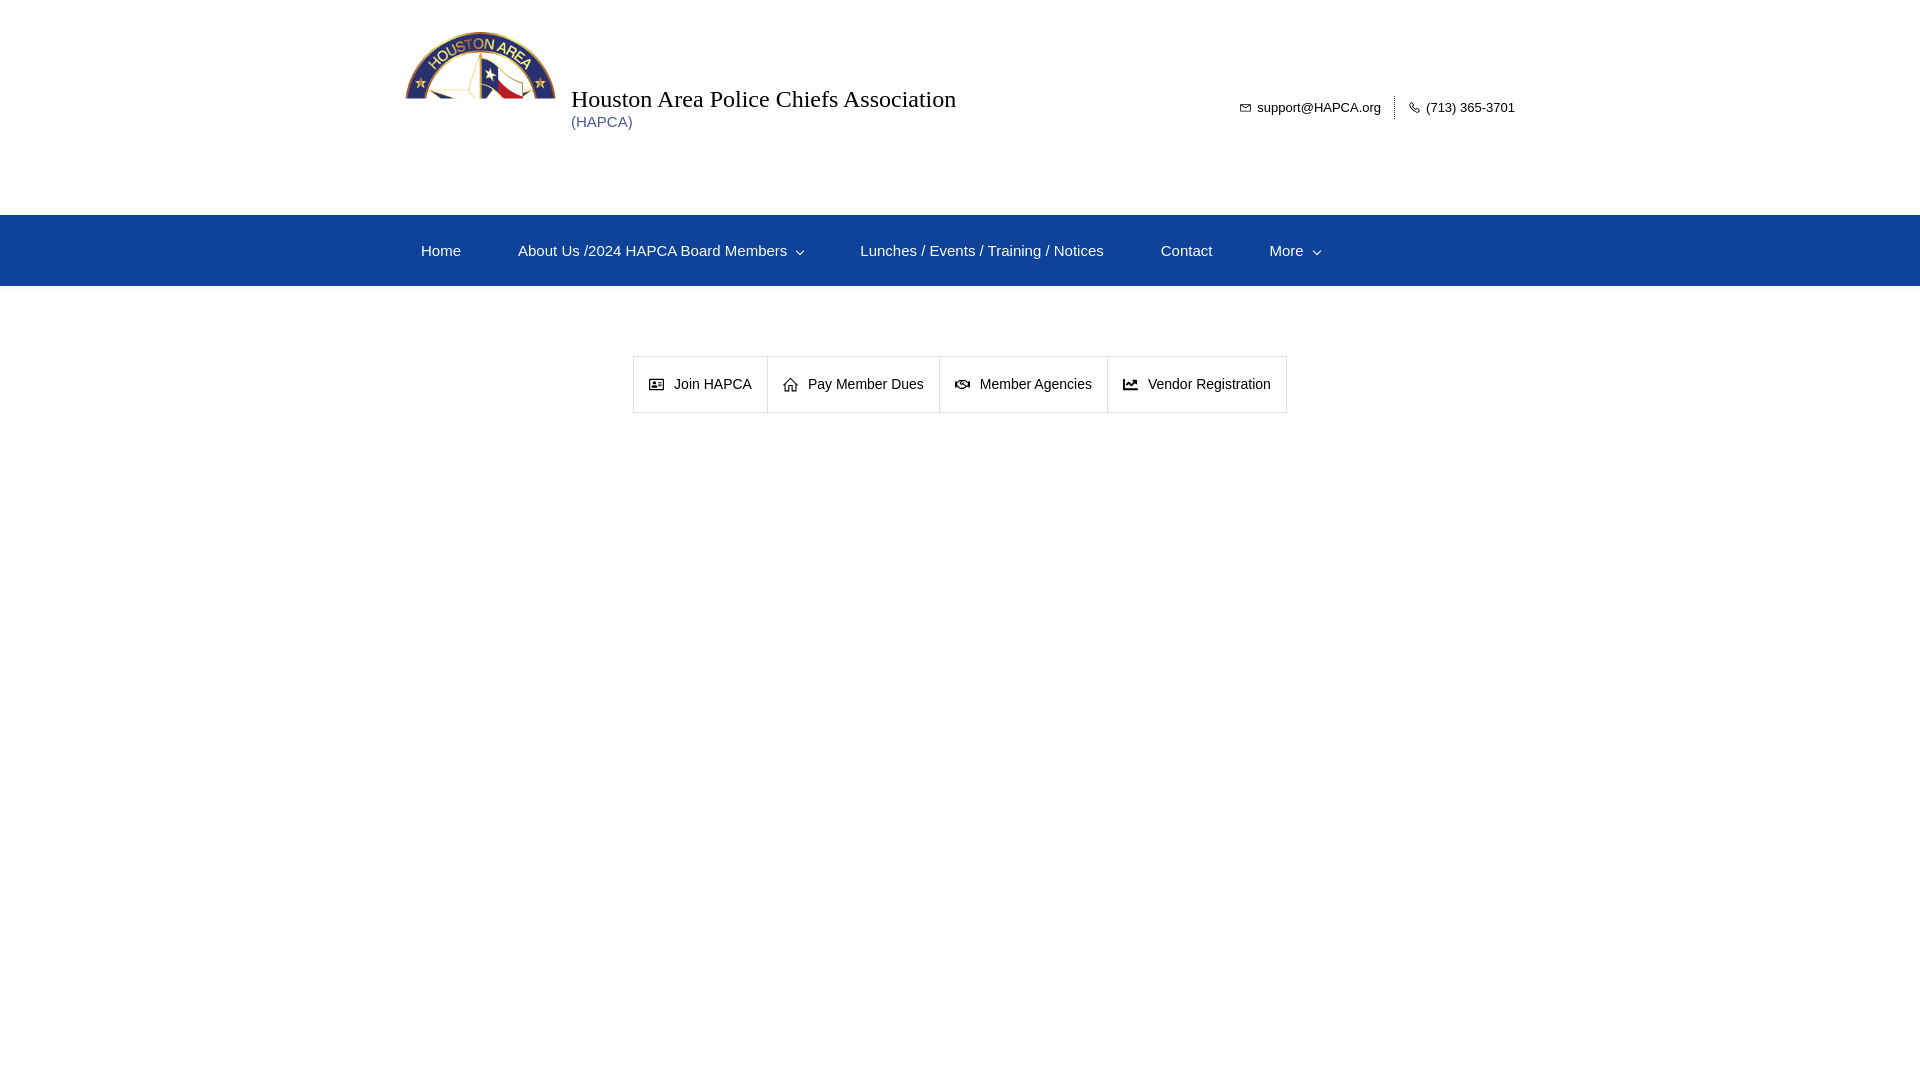  Describe the element at coordinates (1294, 250) in the screenshot. I see `More` at that location.